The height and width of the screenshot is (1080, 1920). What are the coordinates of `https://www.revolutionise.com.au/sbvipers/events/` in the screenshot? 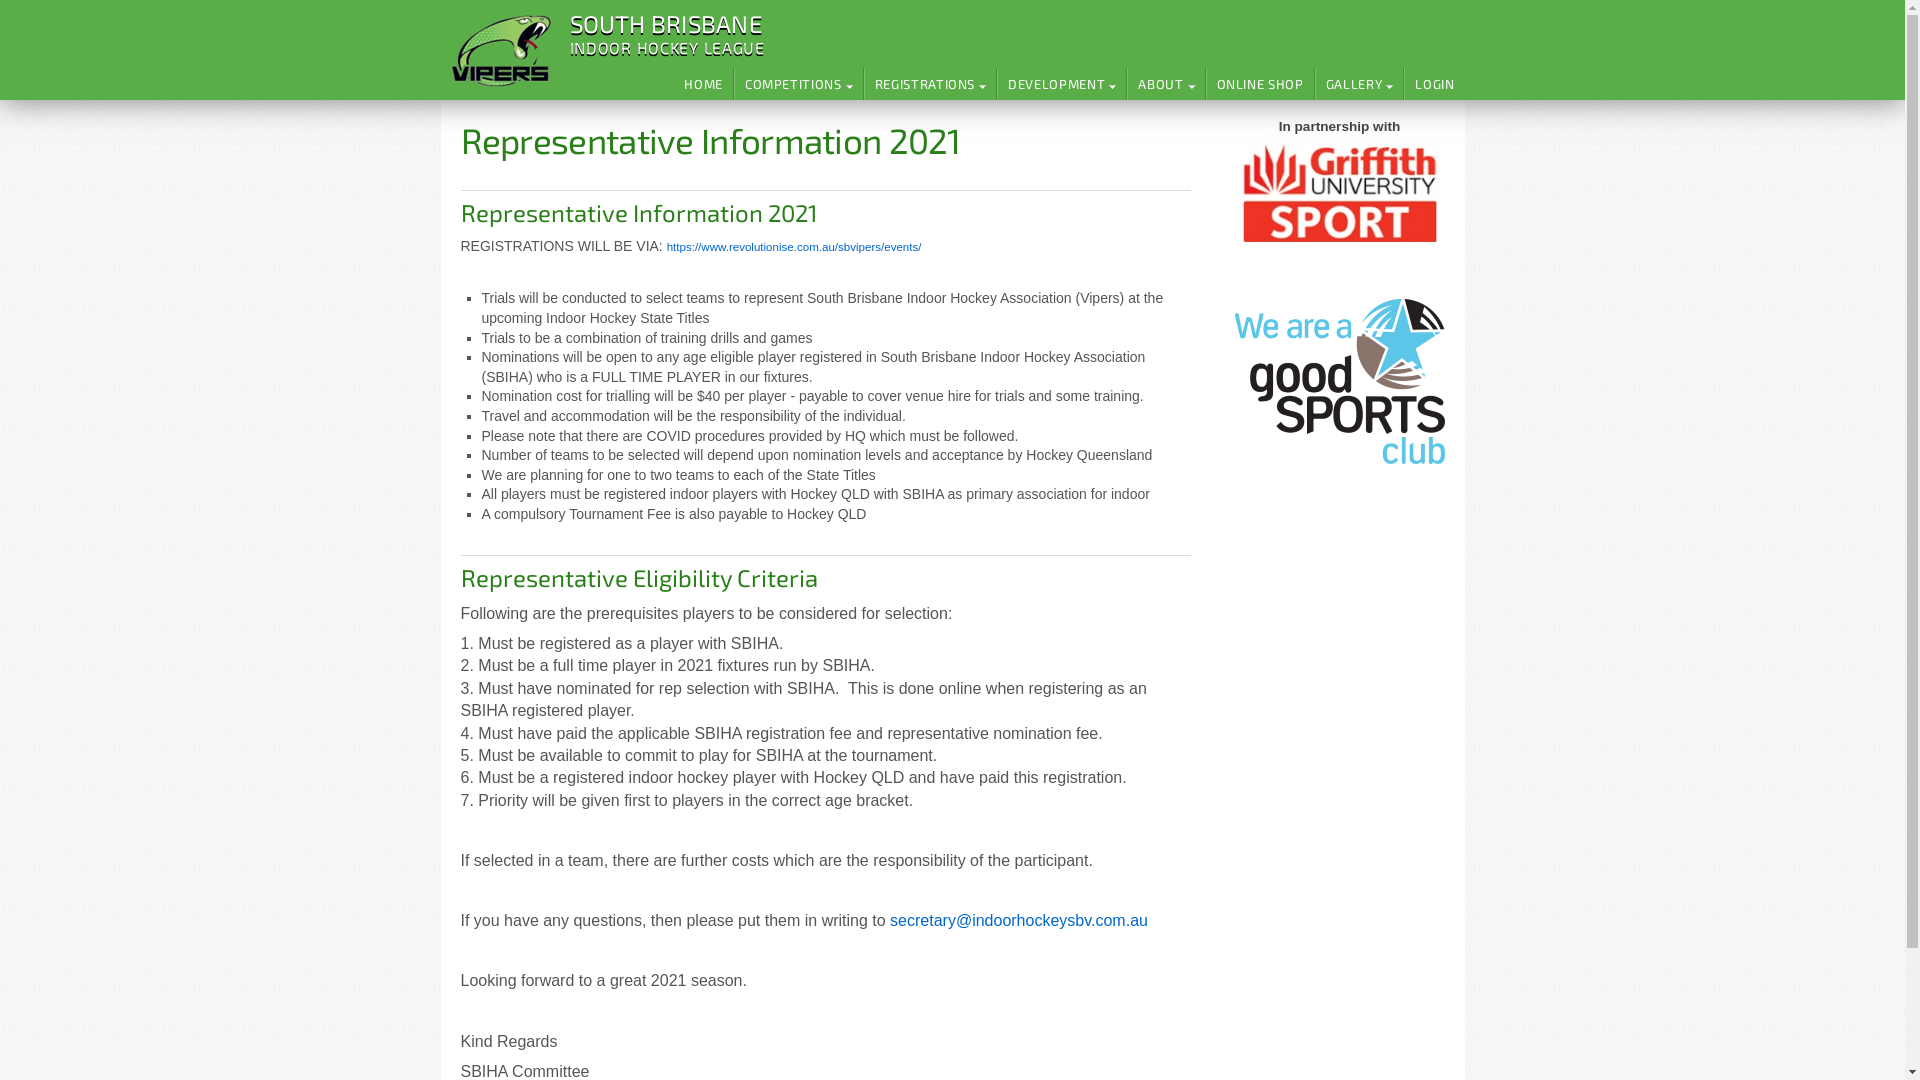 It's located at (794, 247).